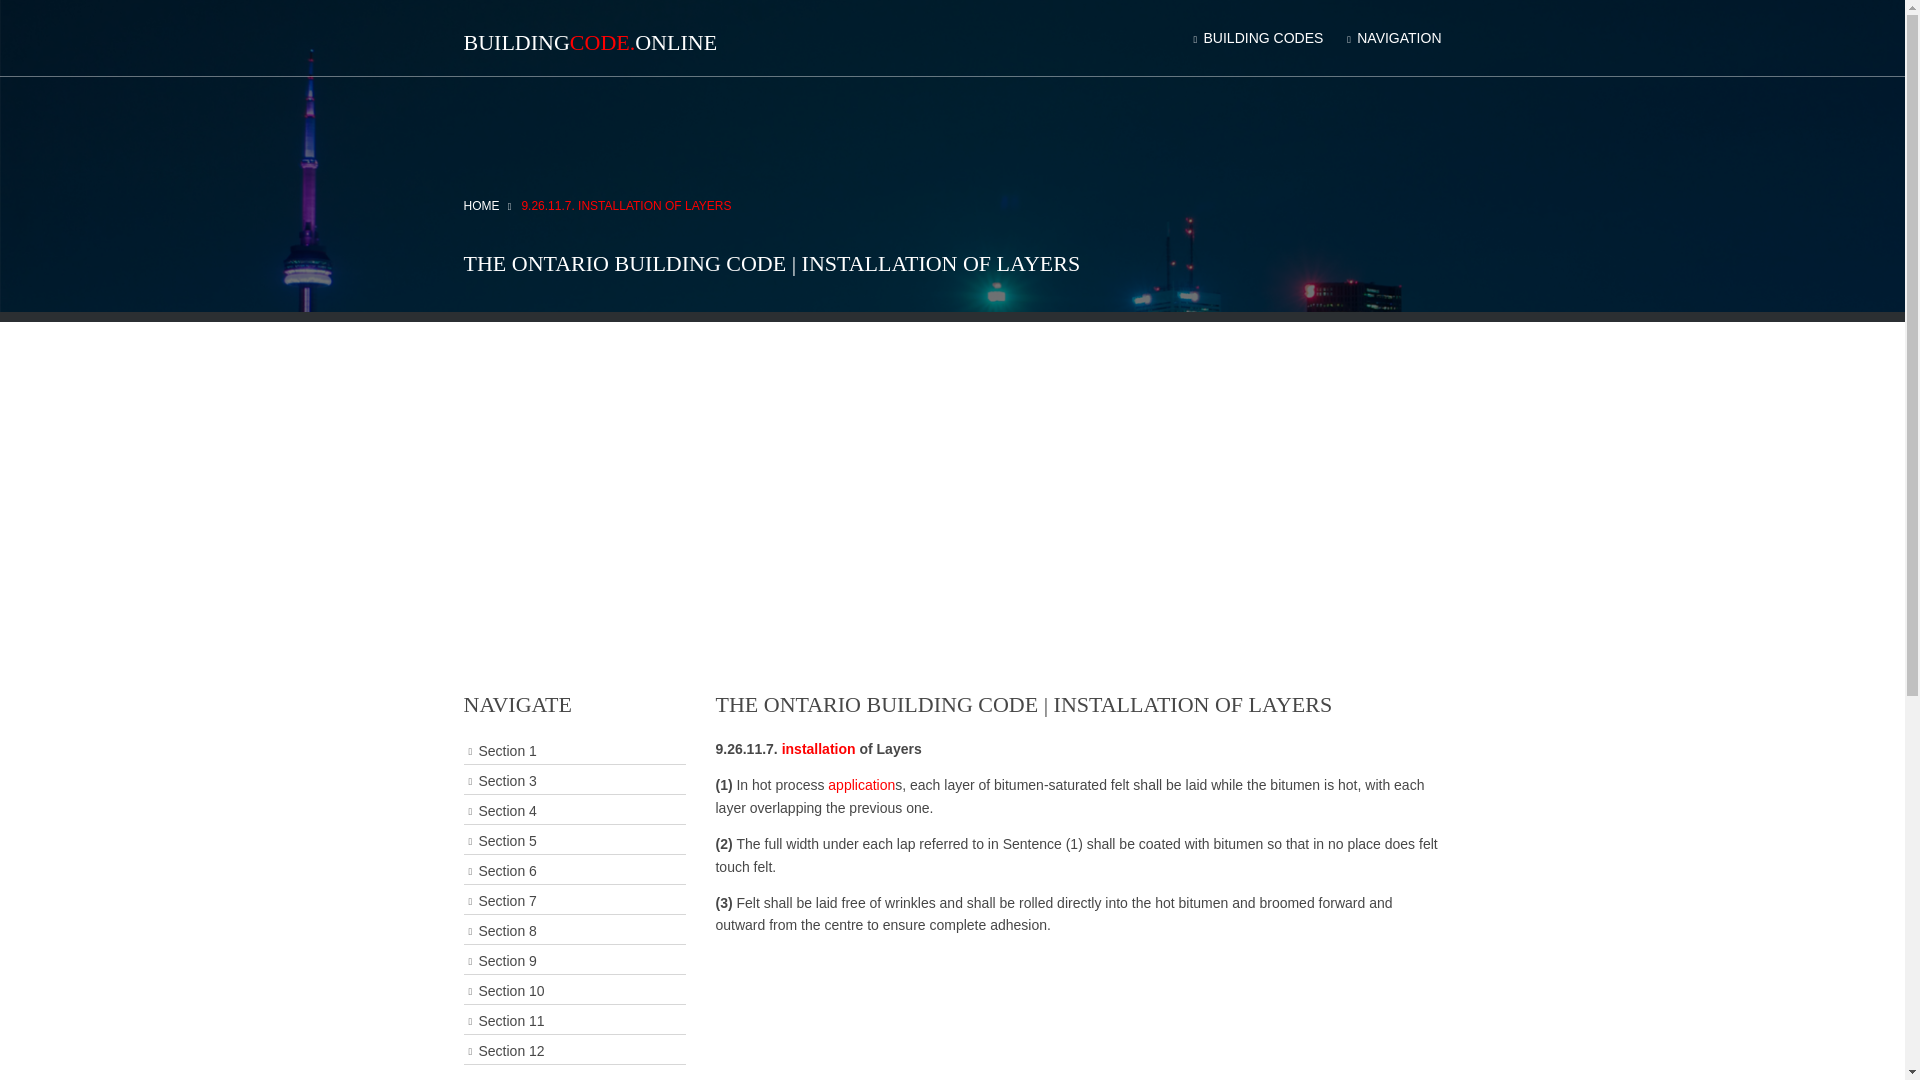 Image resolution: width=1920 pixels, height=1080 pixels. What do you see at coordinates (574, 842) in the screenshot?
I see `Section 5` at bounding box center [574, 842].